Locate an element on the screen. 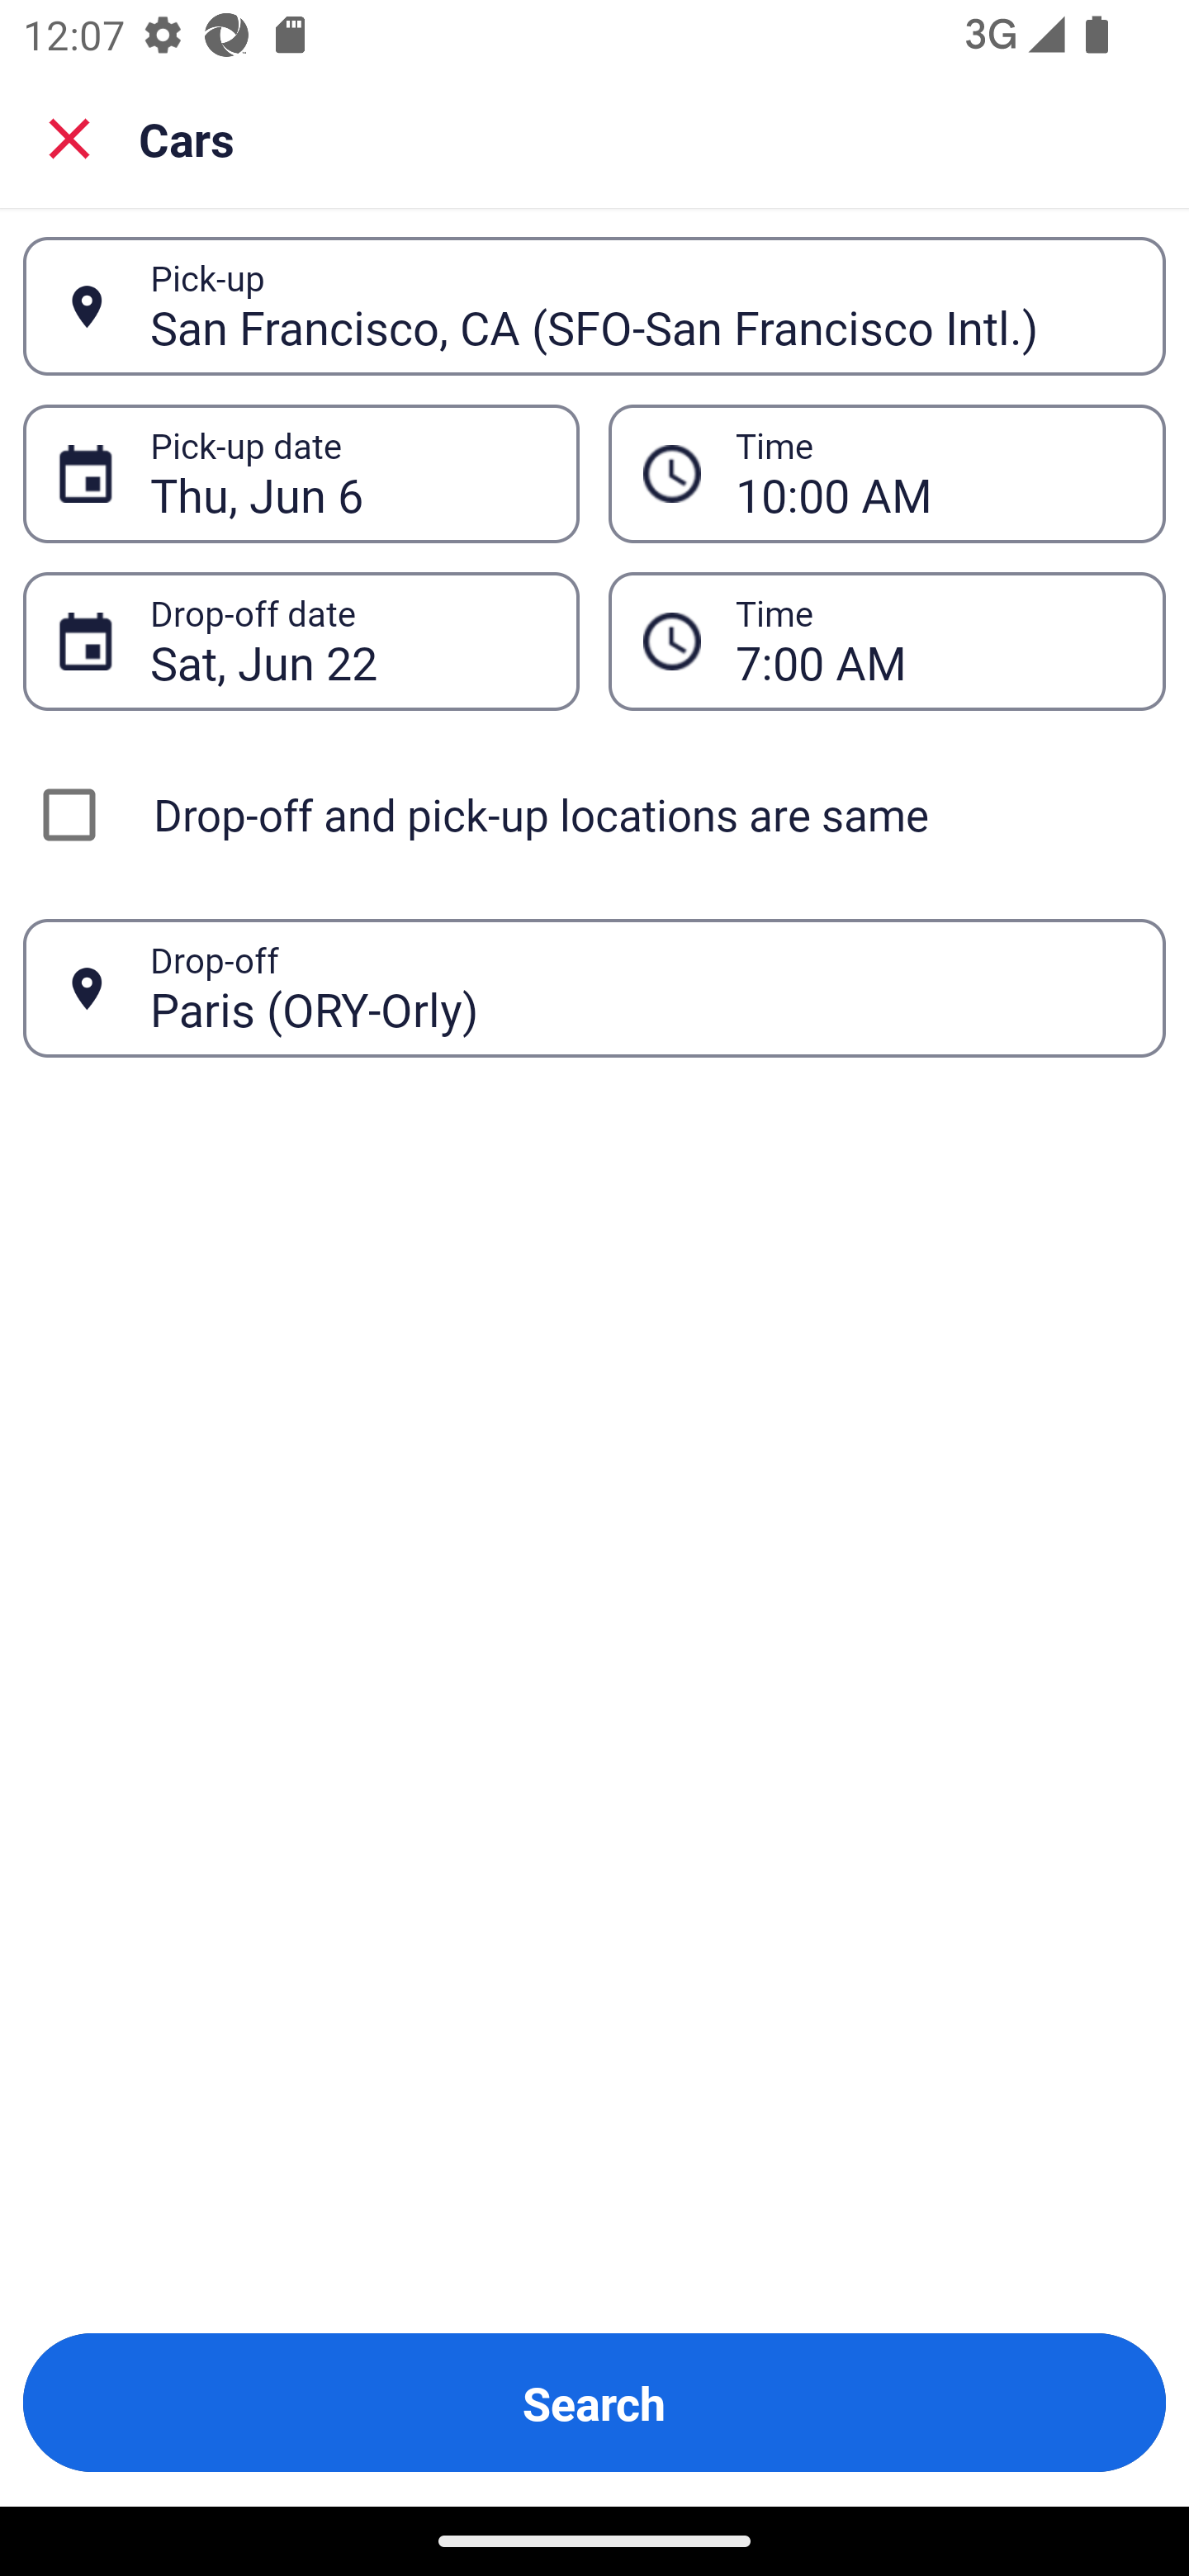 Image resolution: width=1189 pixels, height=2576 pixels. Sat, Jun 22 is located at coordinates (347, 641).